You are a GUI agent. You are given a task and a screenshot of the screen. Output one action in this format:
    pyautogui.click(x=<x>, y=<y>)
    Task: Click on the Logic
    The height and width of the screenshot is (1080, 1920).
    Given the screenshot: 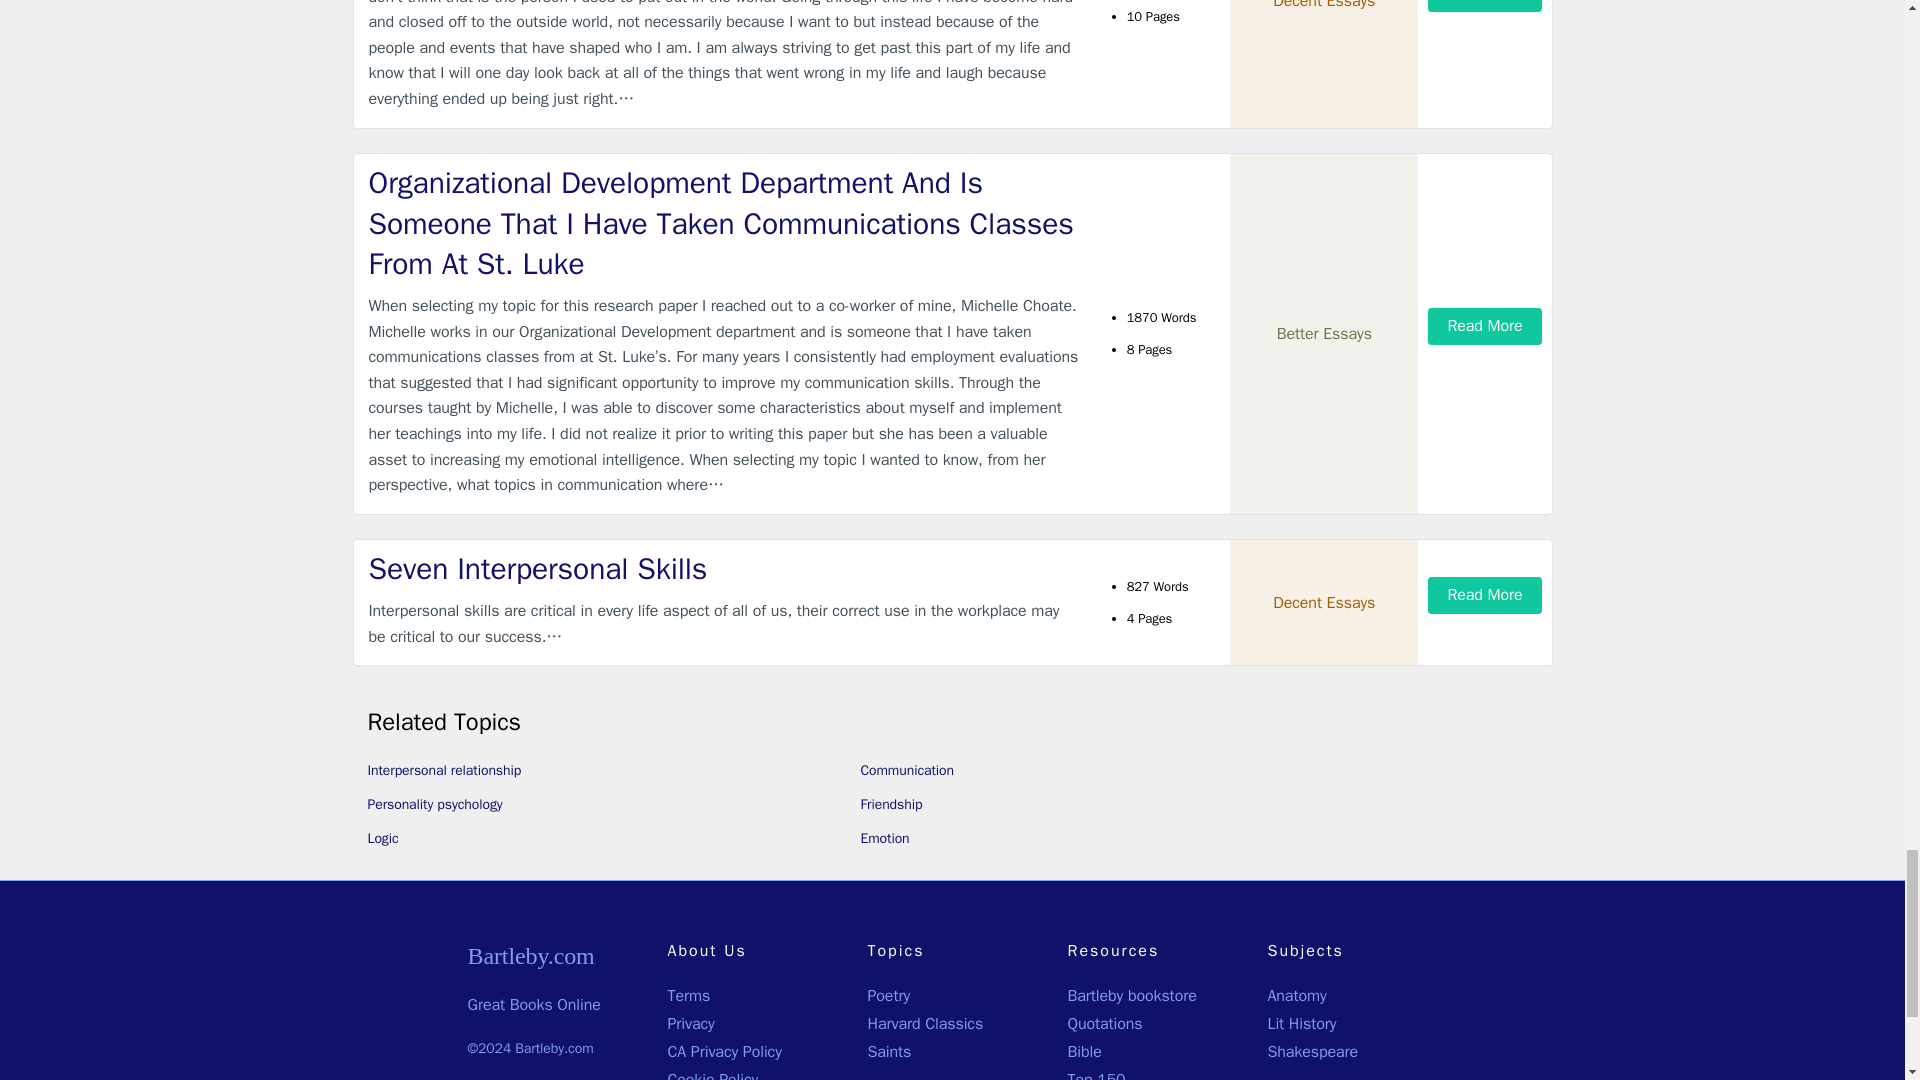 What is the action you would take?
    pyautogui.click(x=384, y=838)
    